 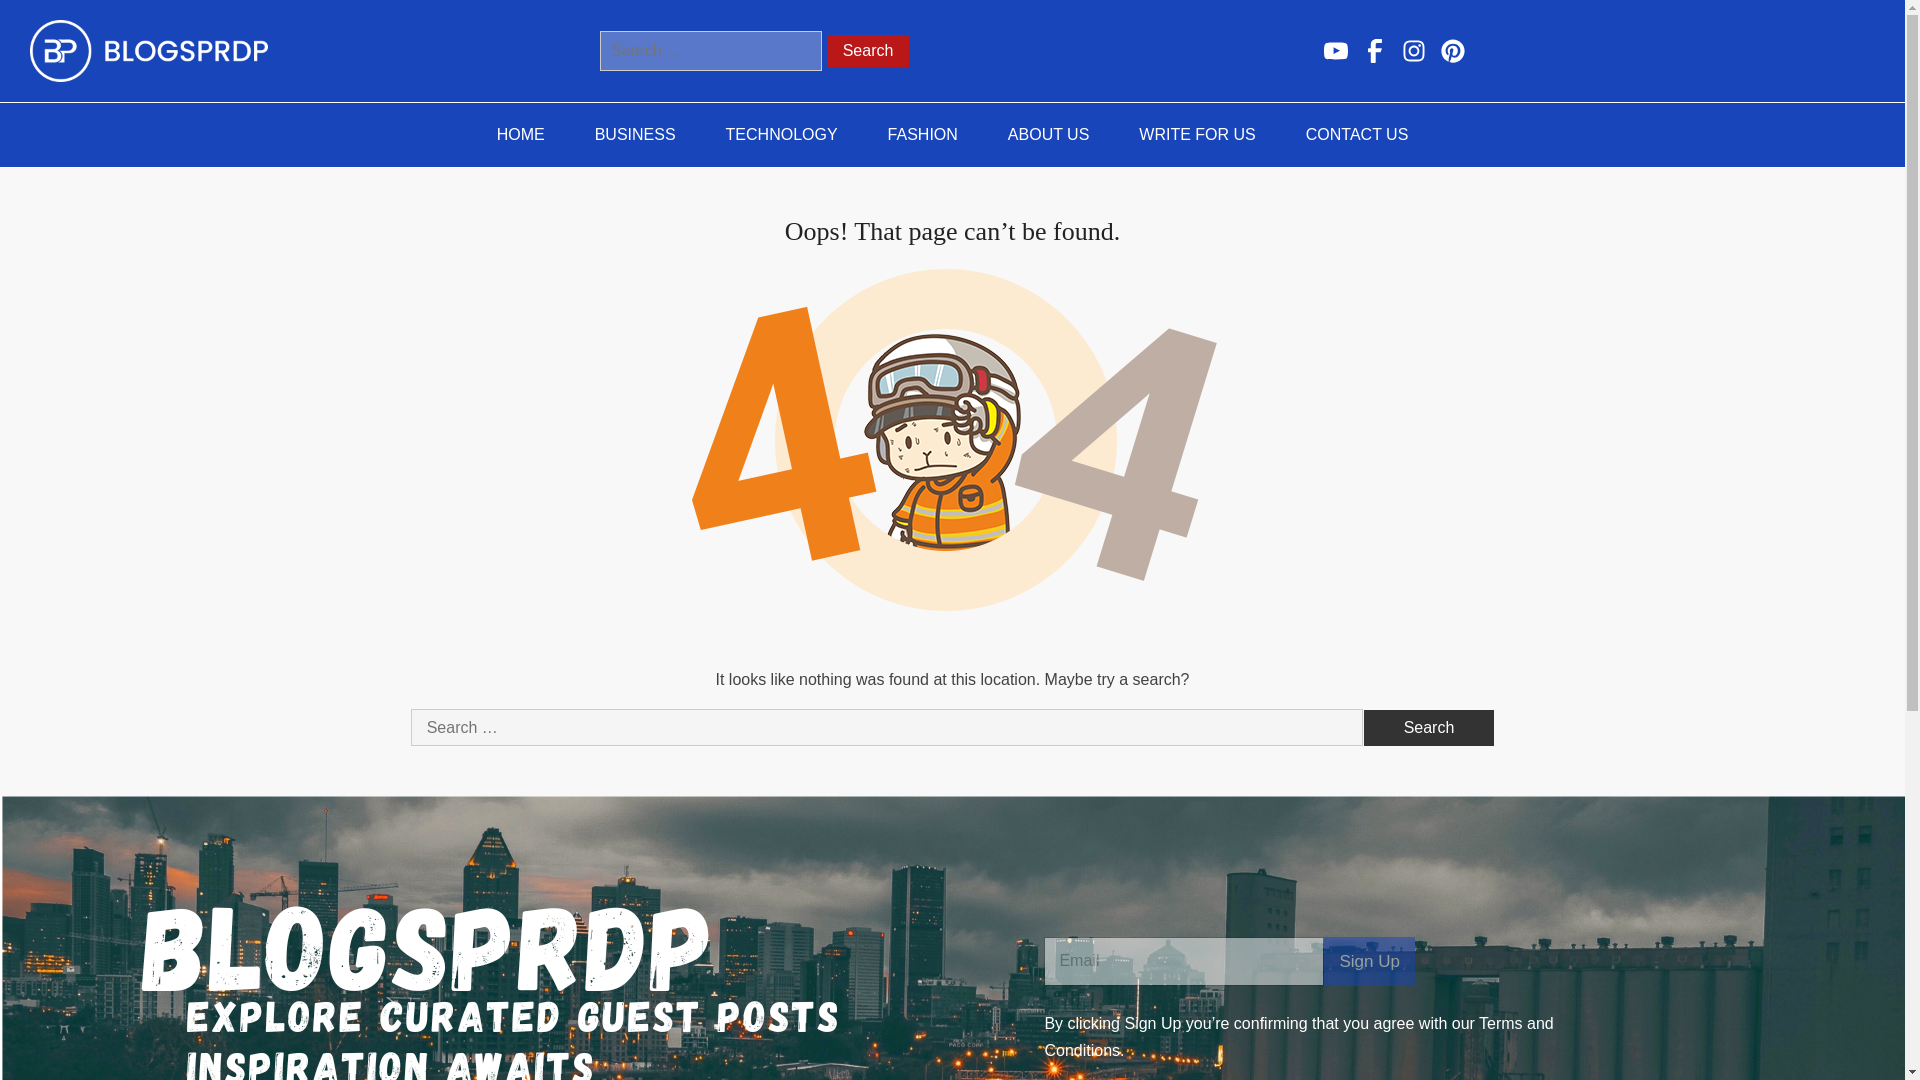 What do you see at coordinates (922, 134) in the screenshot?
I see `FASHION` at bounding box center [922, 134].